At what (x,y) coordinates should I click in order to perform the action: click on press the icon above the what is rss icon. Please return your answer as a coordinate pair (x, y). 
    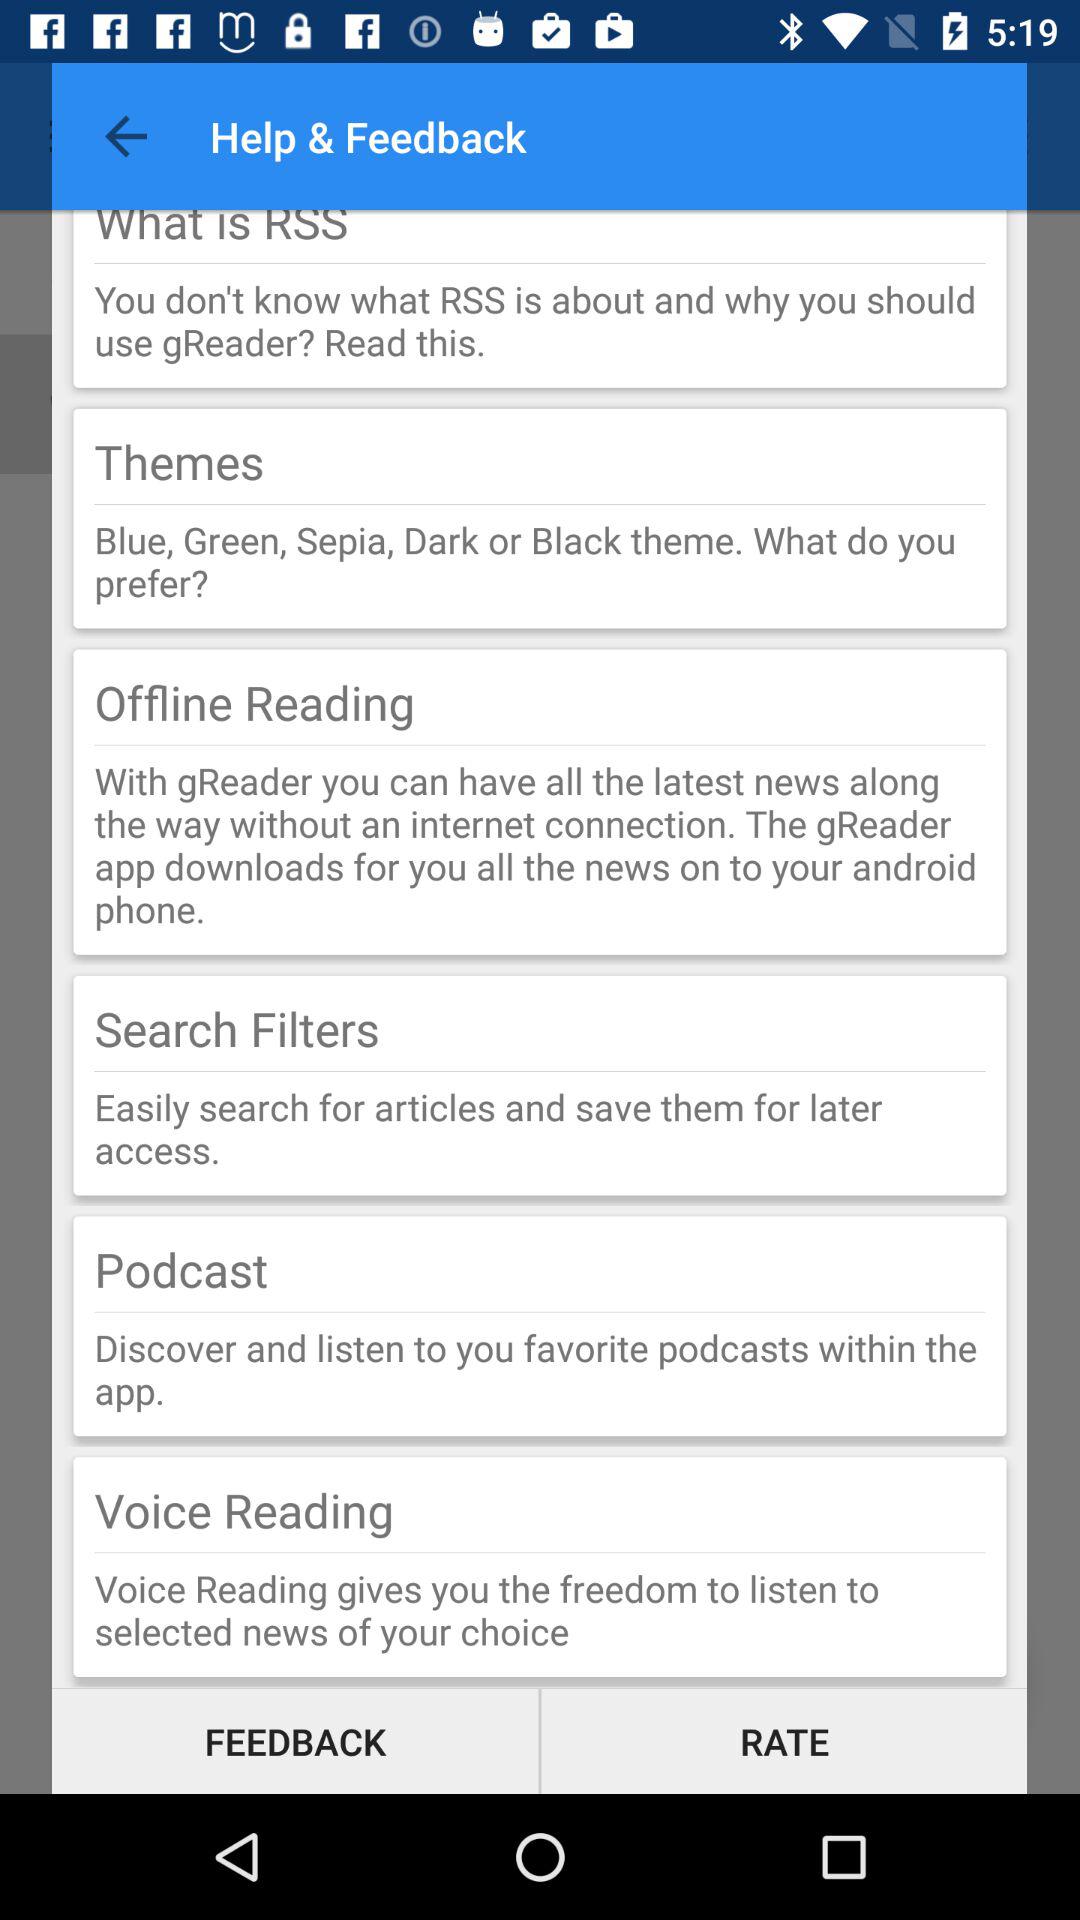
    Looking at the image, I should click on (126, 136).